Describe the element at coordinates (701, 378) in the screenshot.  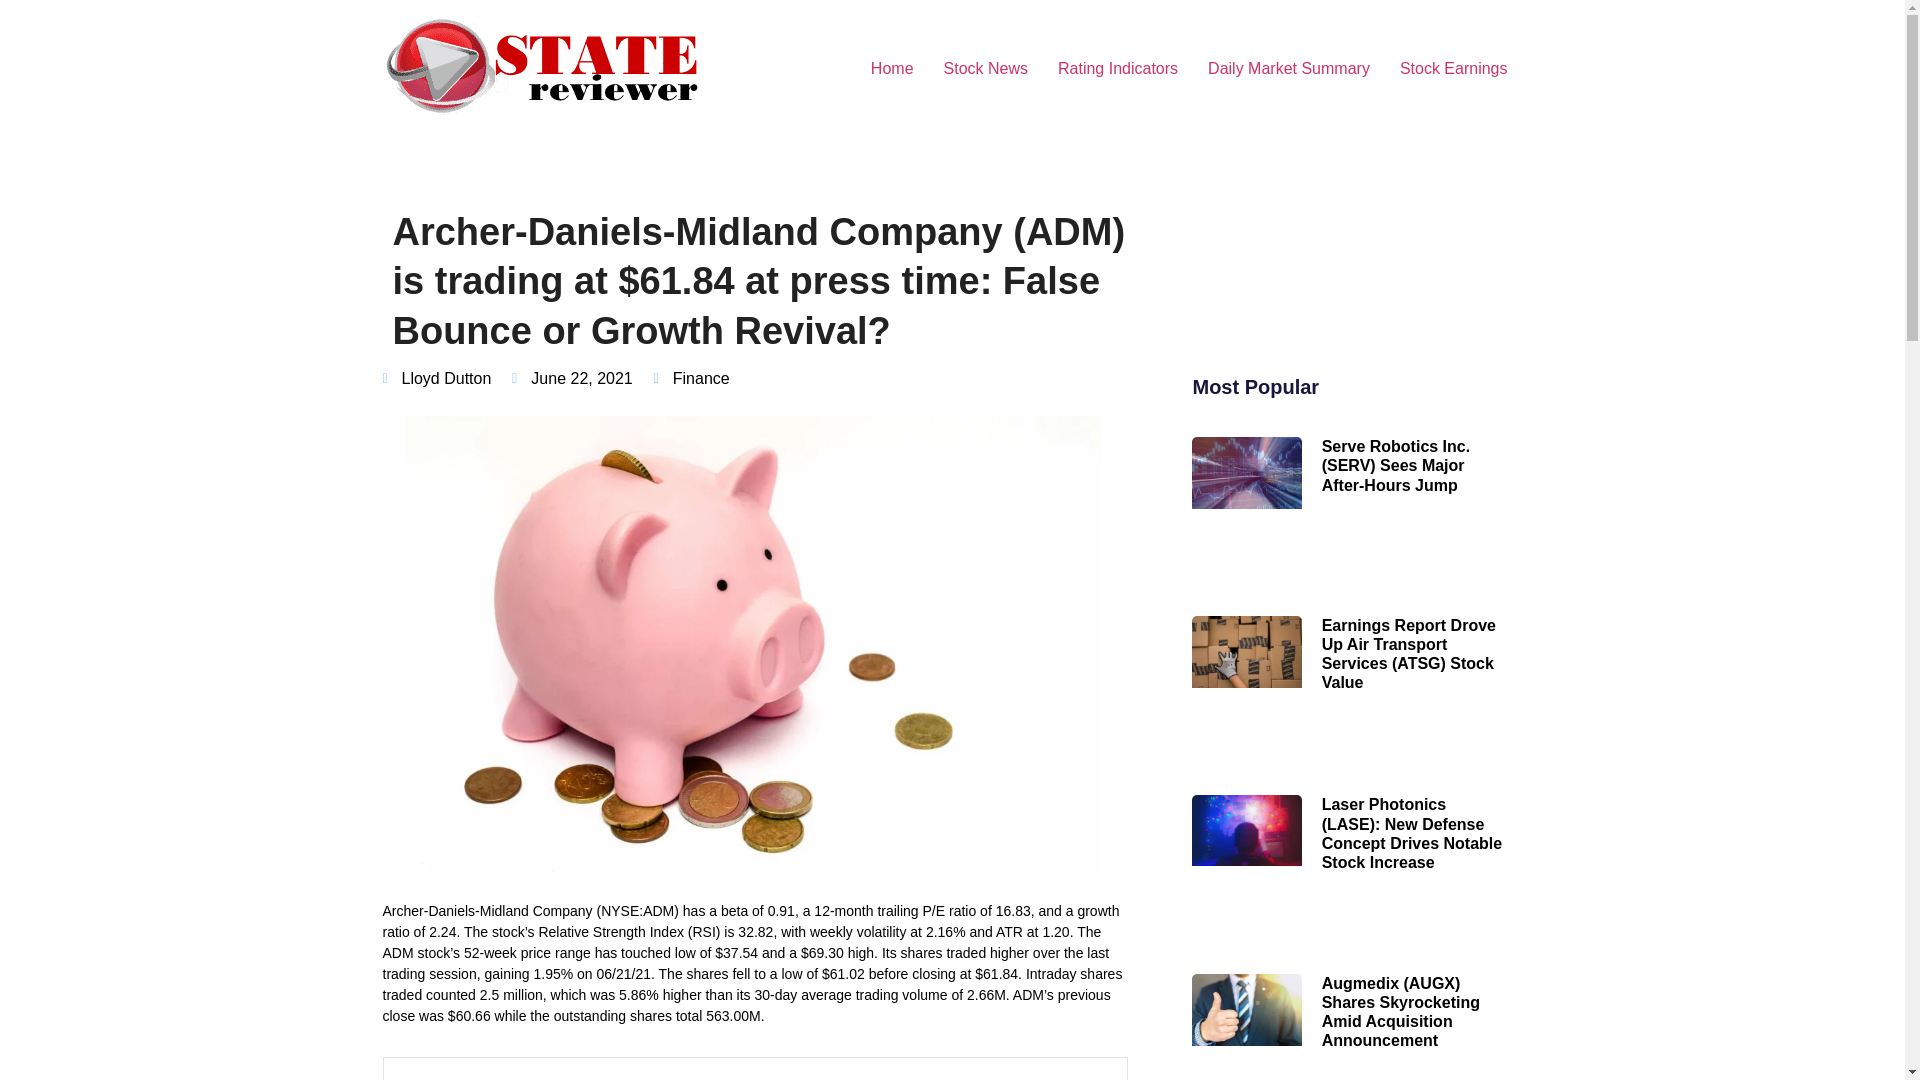
I see `Finance` at that location.